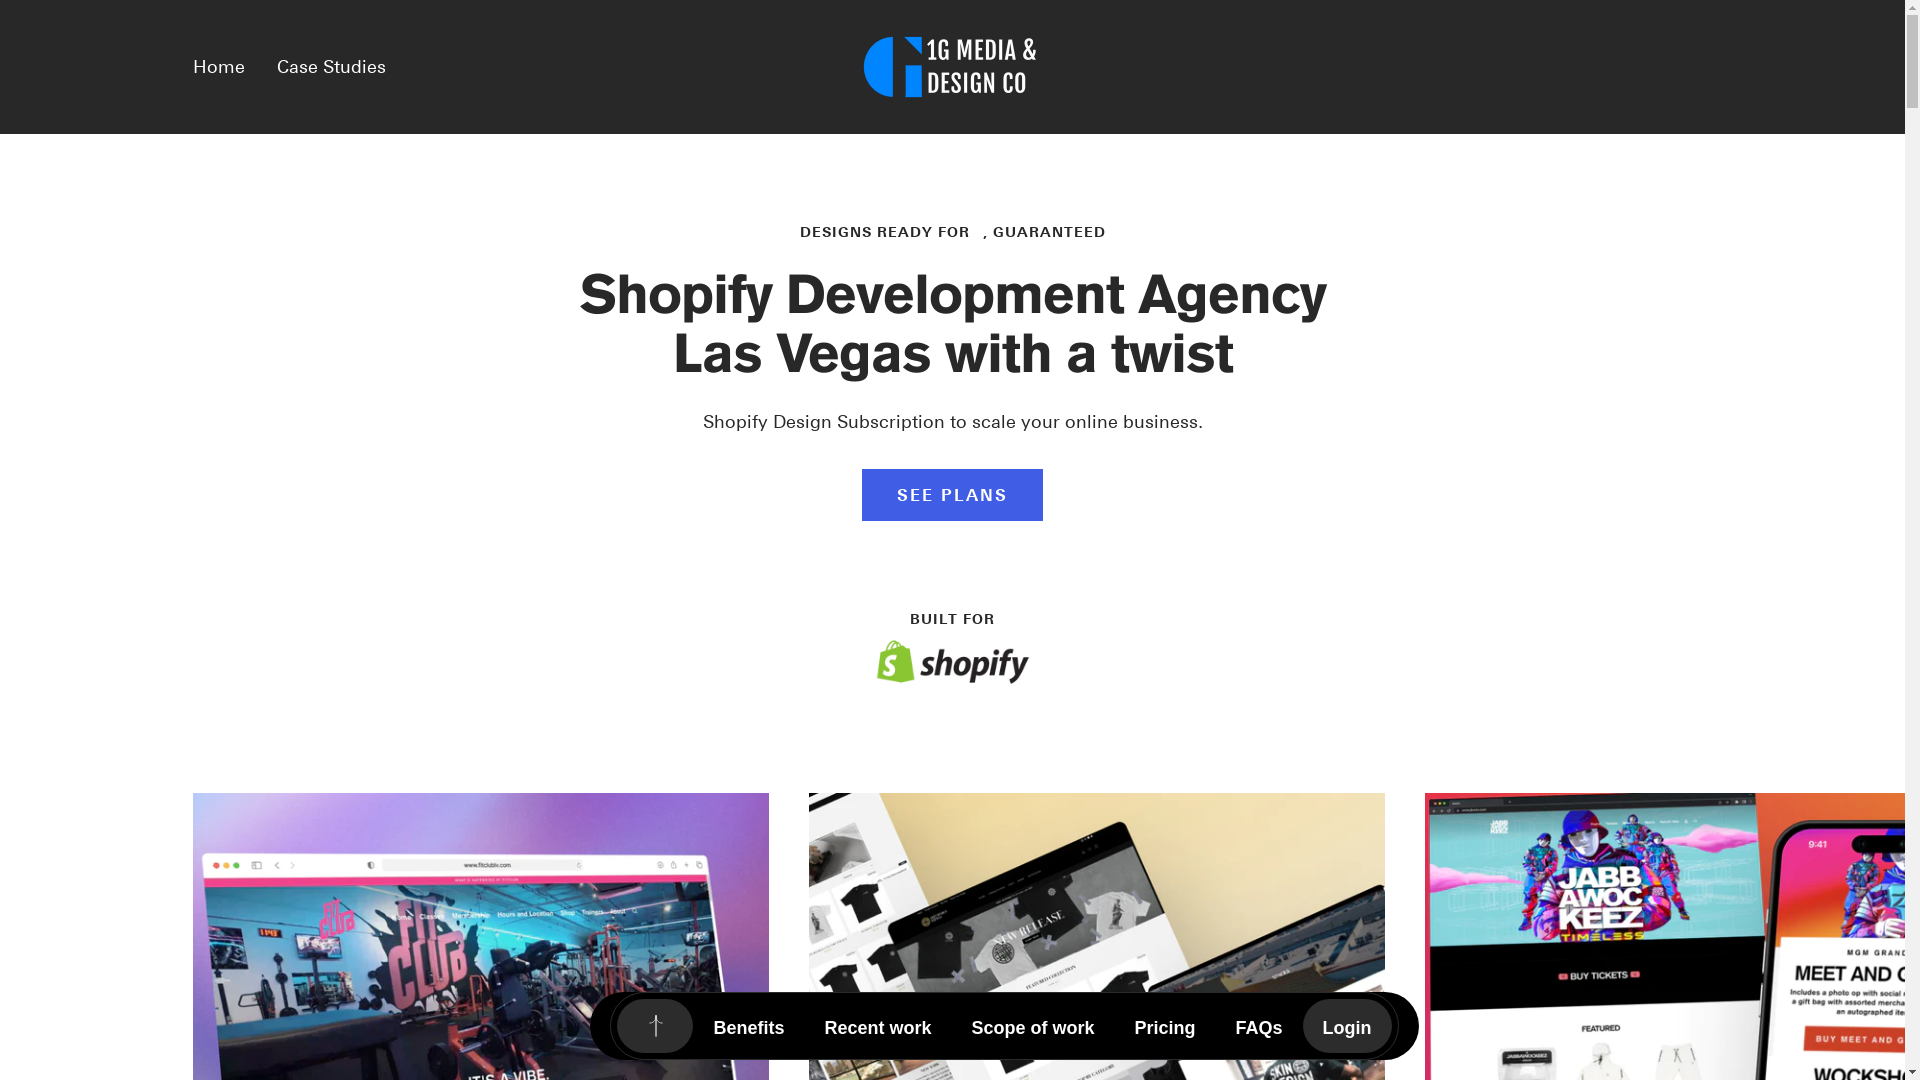  I want to click on SEE PLANS, so click(952, 495).